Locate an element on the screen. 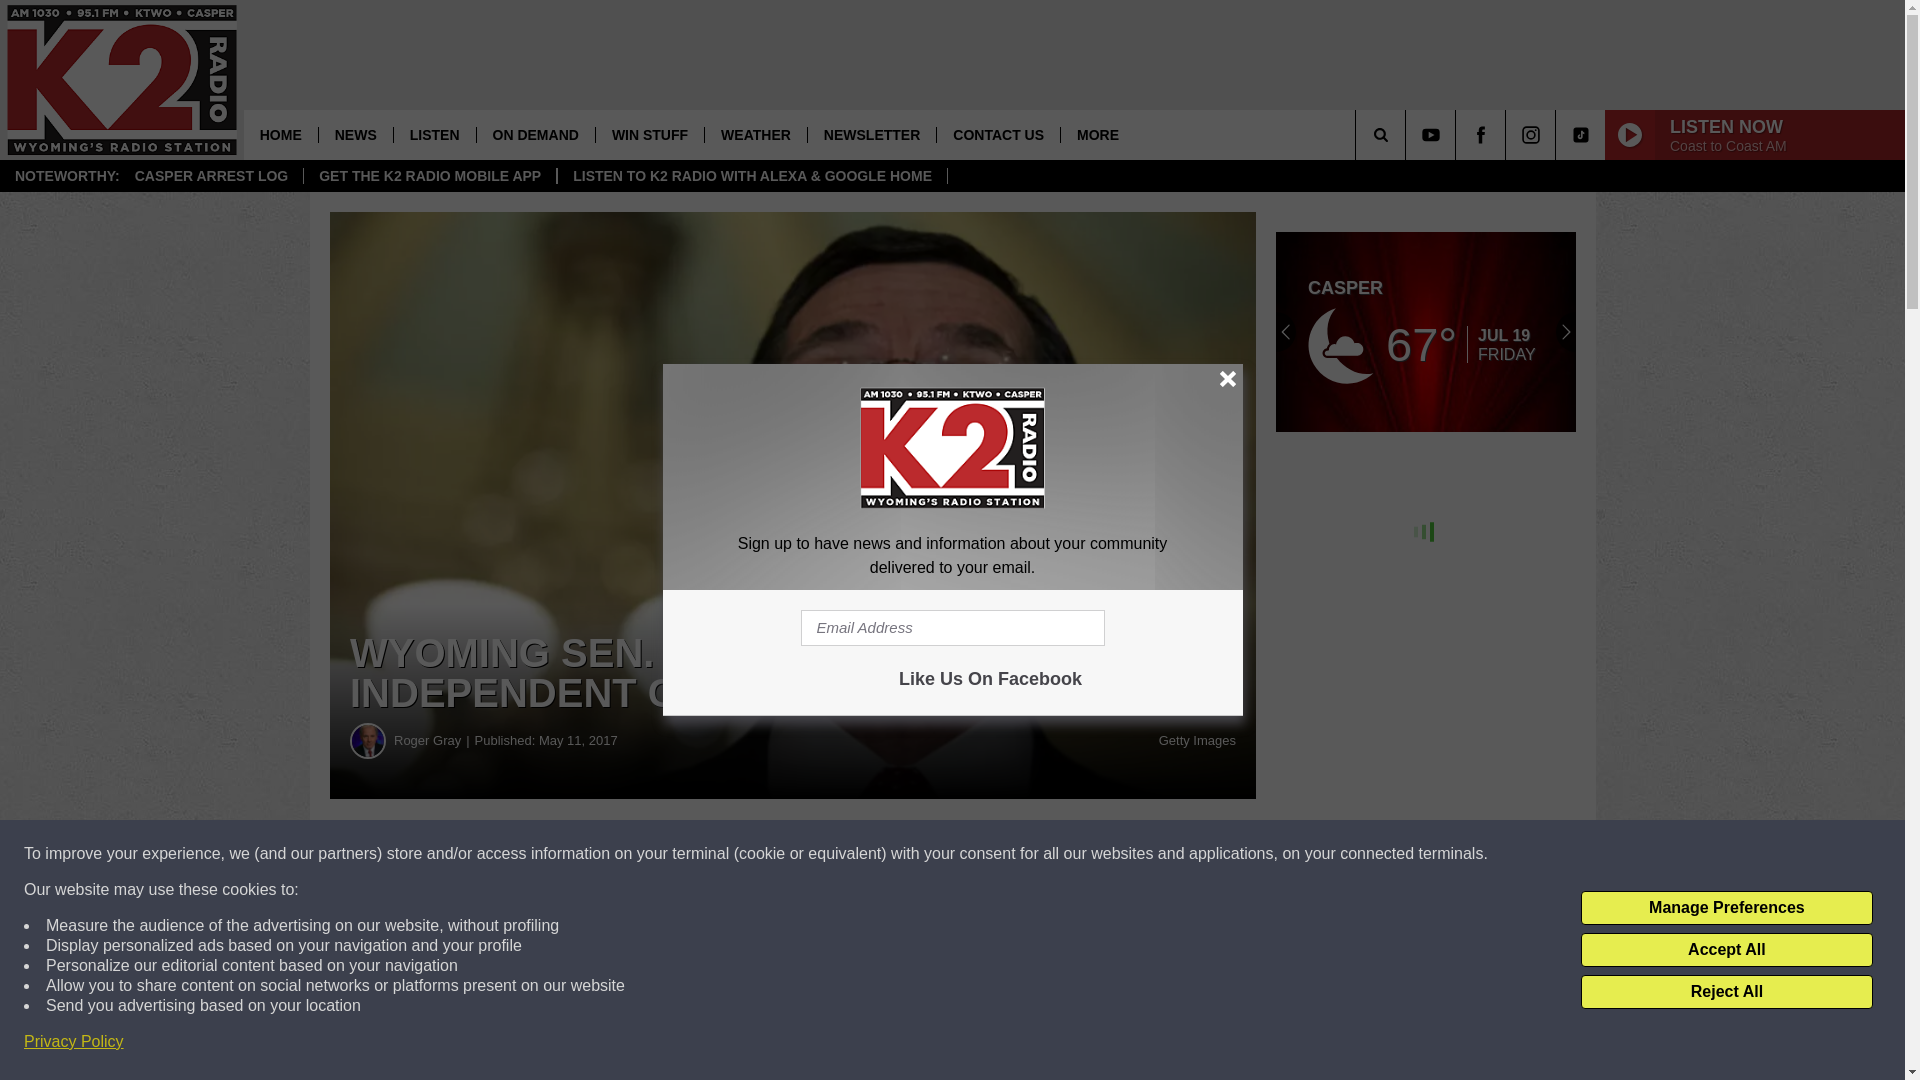 The width and height of the screenshot is (1920, 1080). Reject All is located at coordinates (1726, 992).